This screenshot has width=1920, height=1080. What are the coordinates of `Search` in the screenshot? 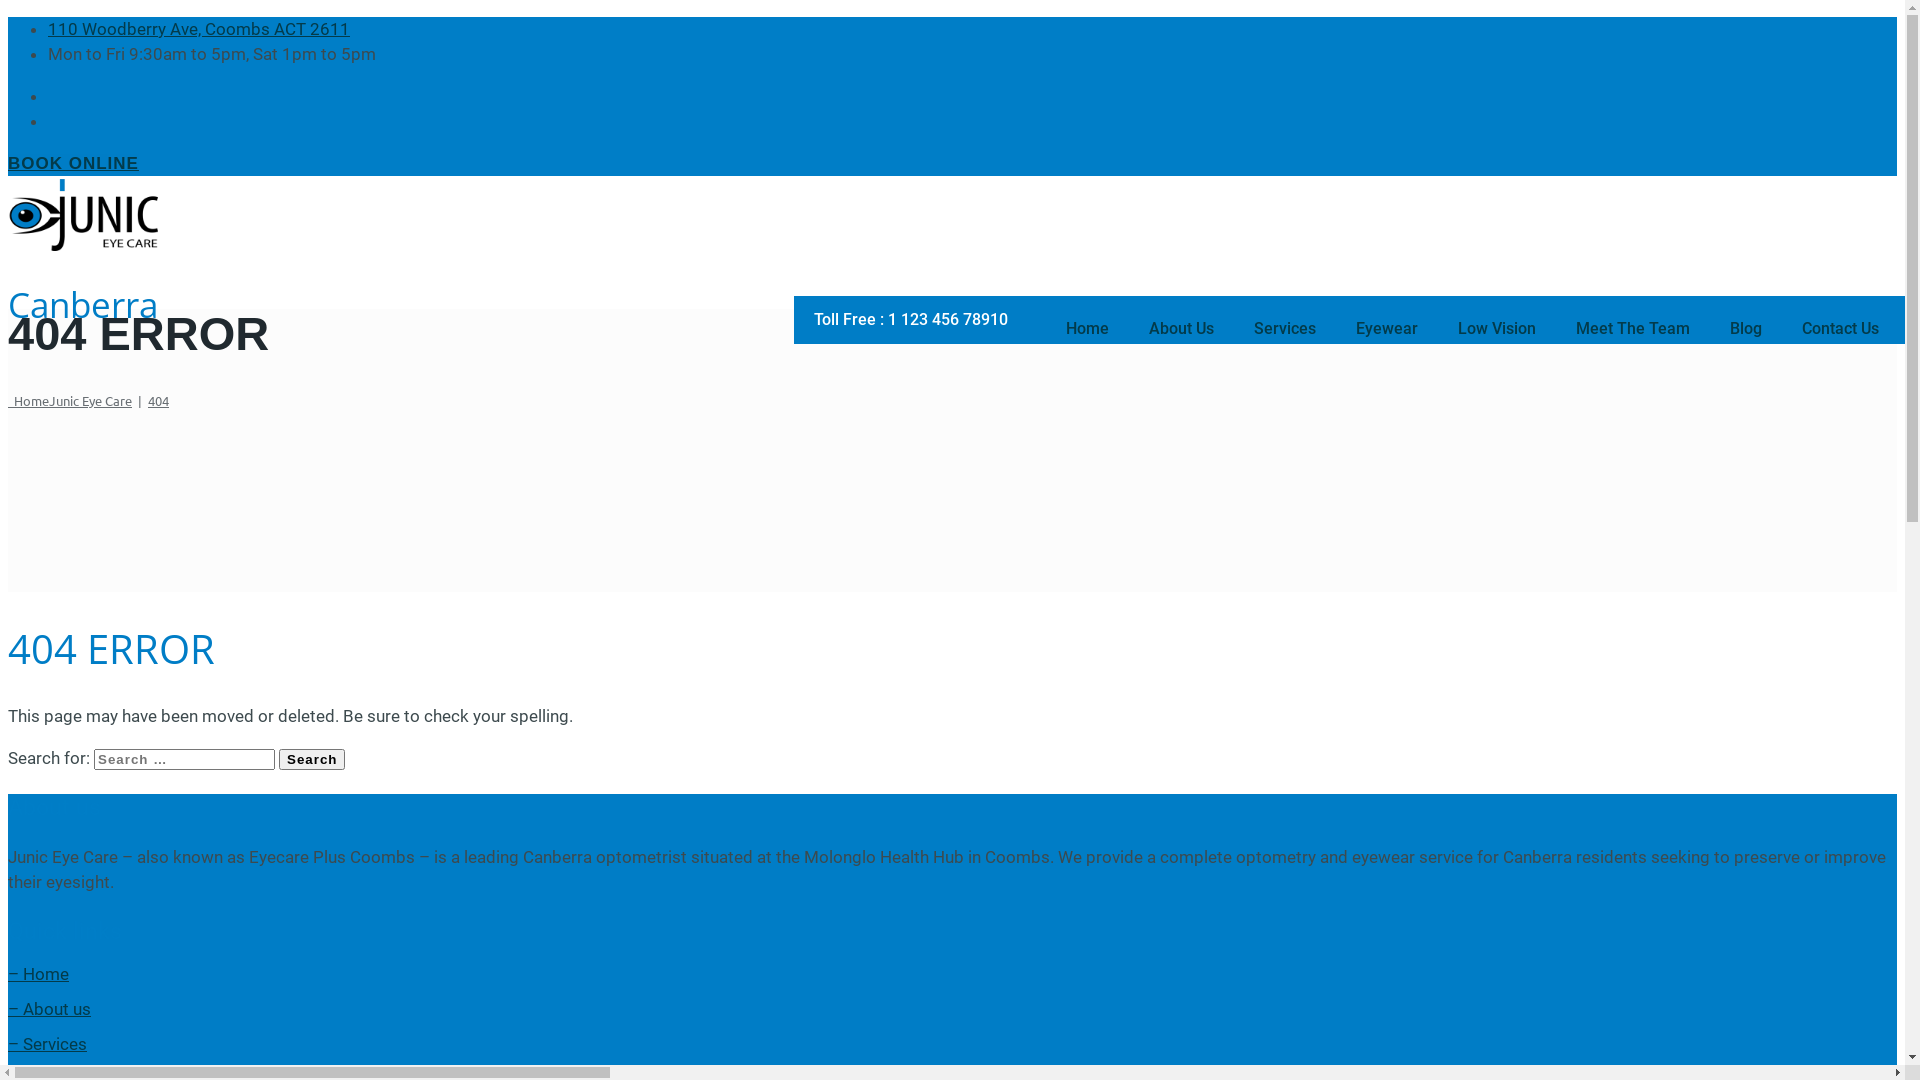 It's located at (312, 759).